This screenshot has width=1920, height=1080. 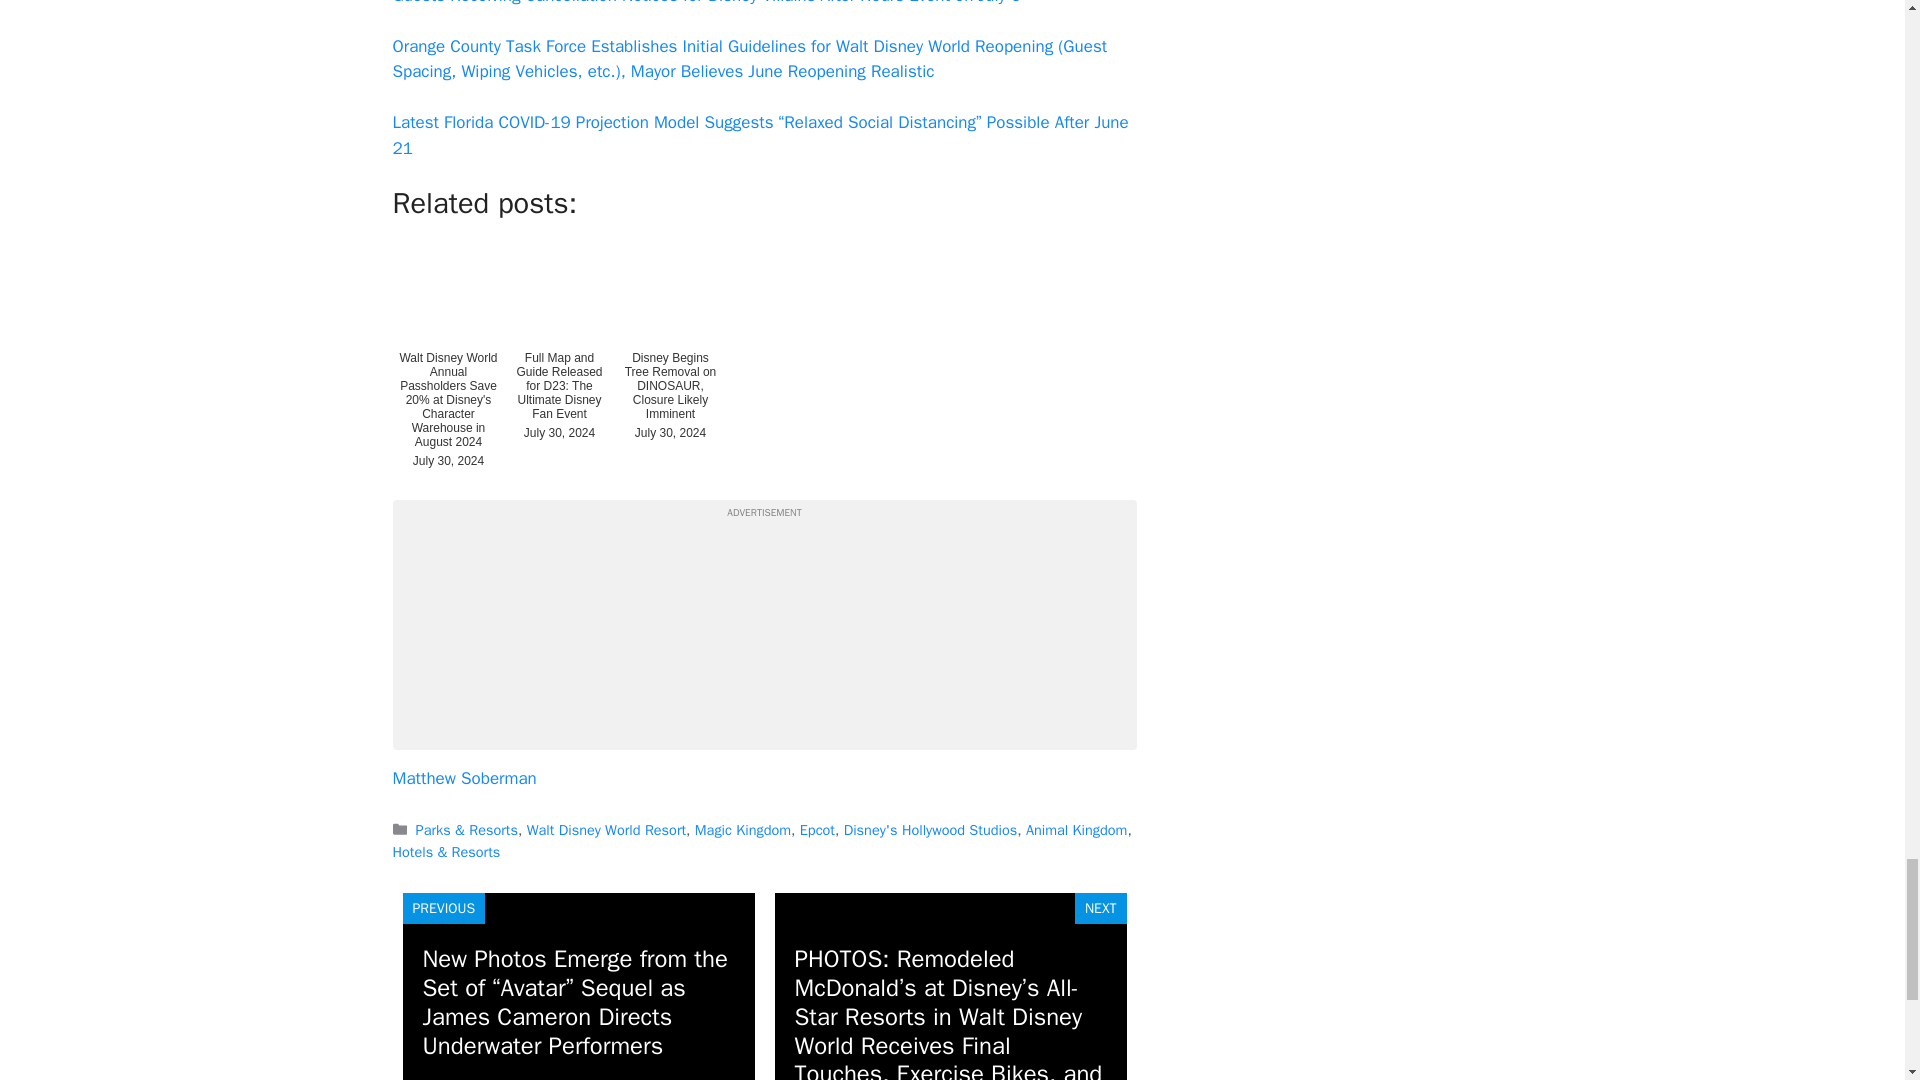 What do you see at coordinates (463, 778) in the screenshot?
I see `Matthew Soberman` at bounding box center [463, 778].